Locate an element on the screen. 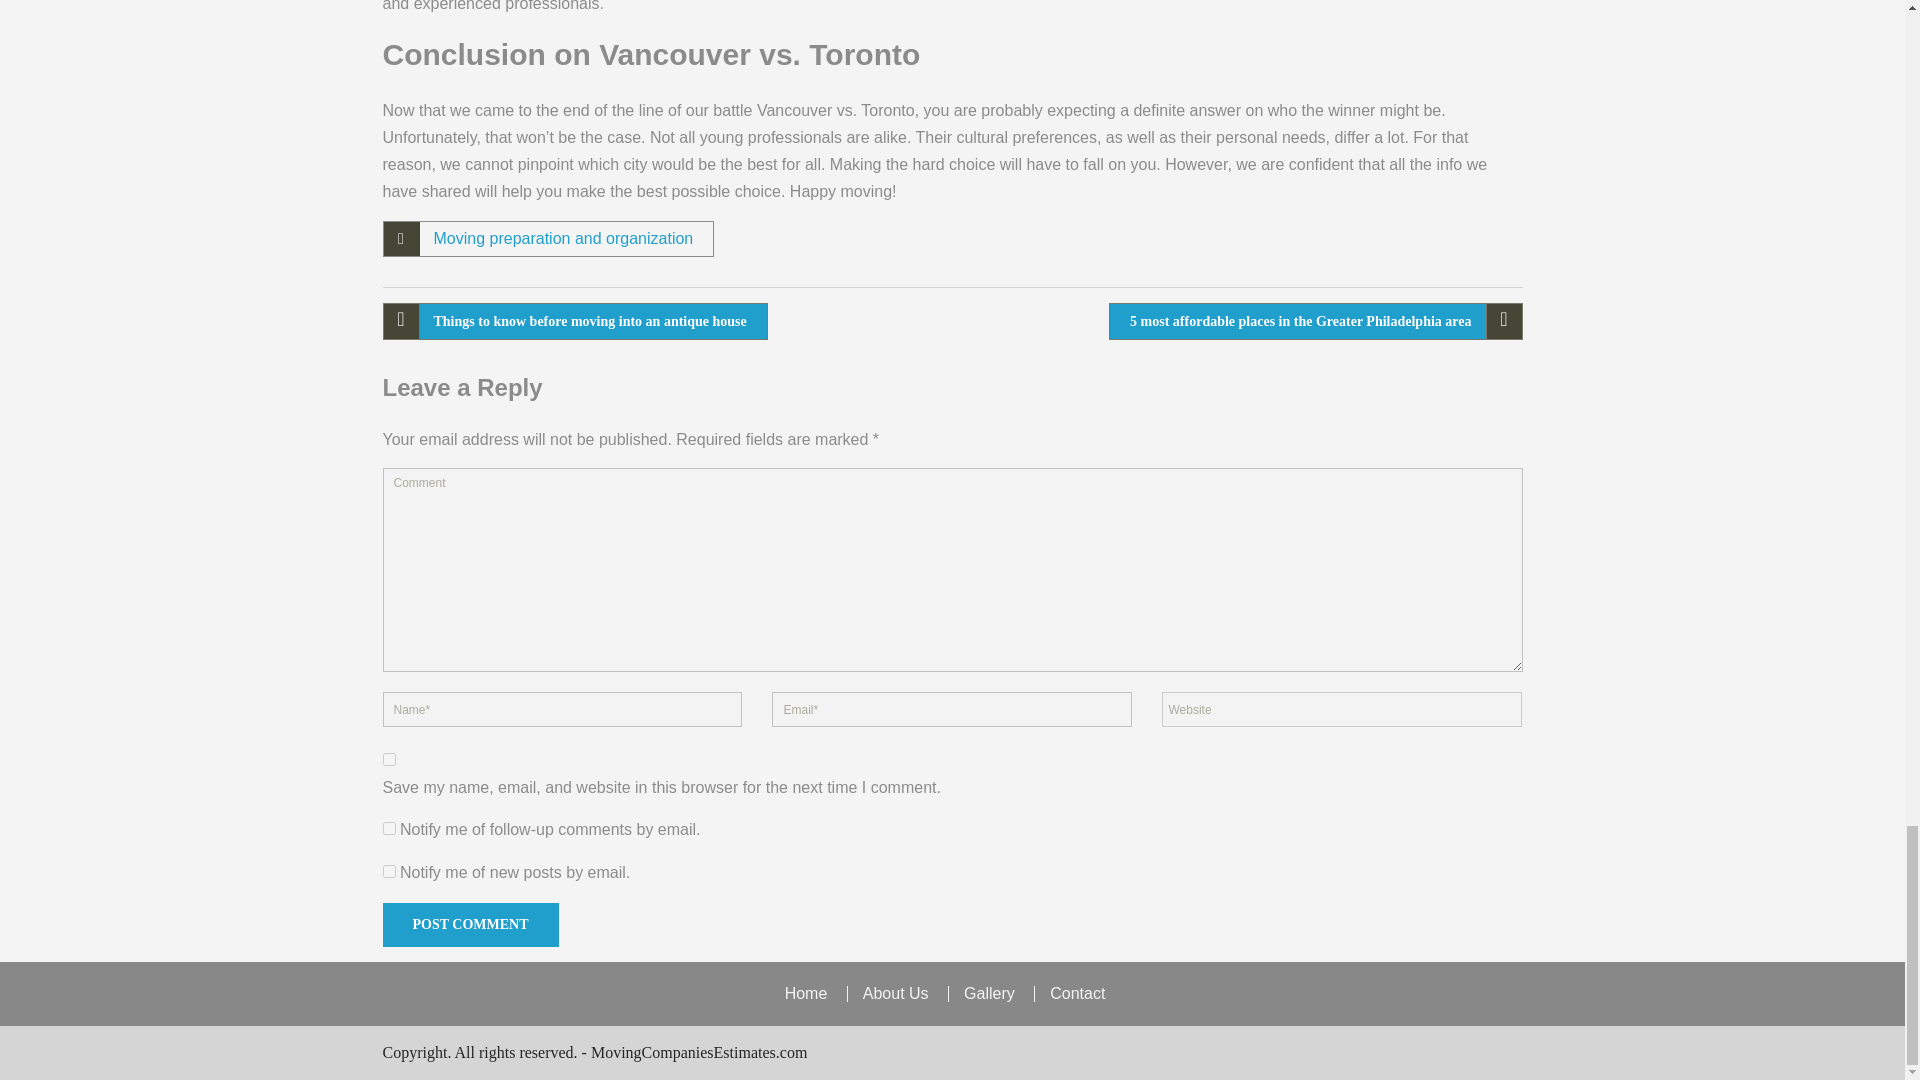 The image size is (1920, 1080). subscribe is located at coordinates (388, 828).